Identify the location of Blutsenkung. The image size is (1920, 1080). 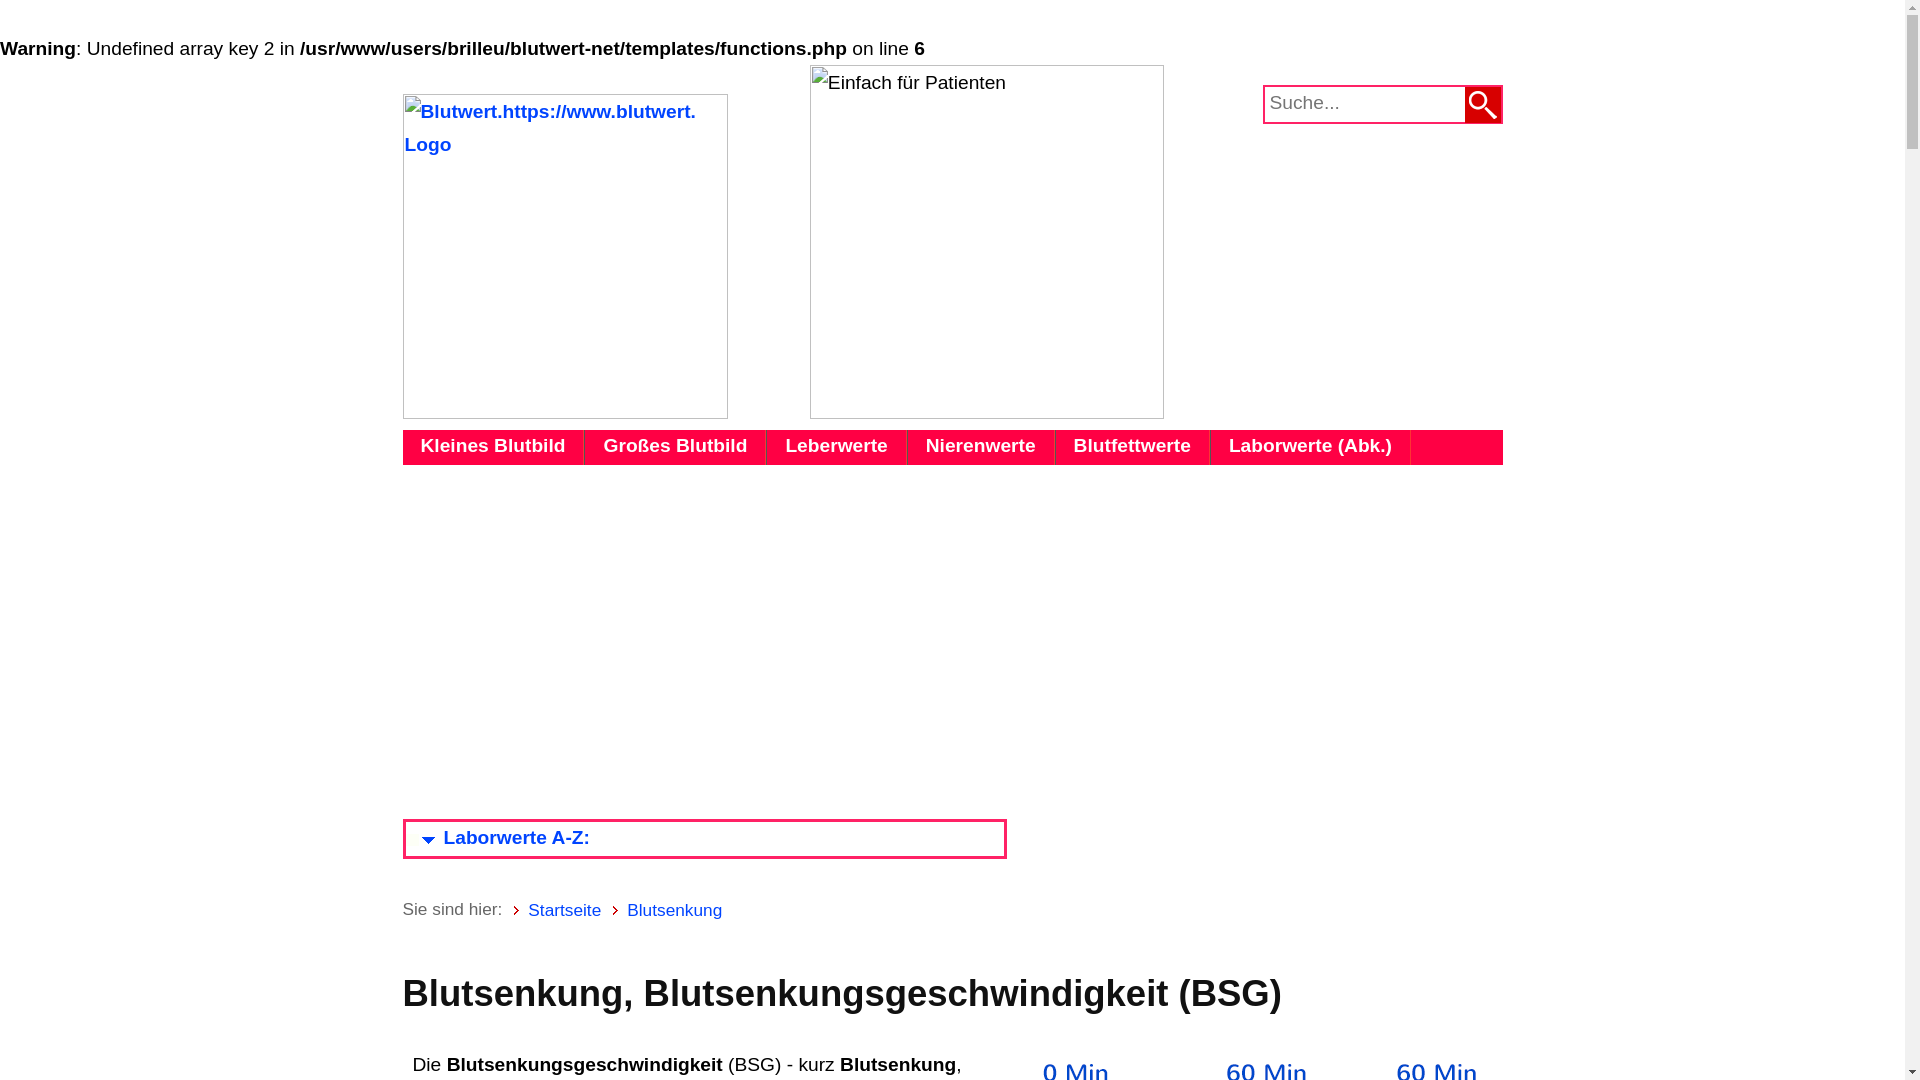
(674, 910).